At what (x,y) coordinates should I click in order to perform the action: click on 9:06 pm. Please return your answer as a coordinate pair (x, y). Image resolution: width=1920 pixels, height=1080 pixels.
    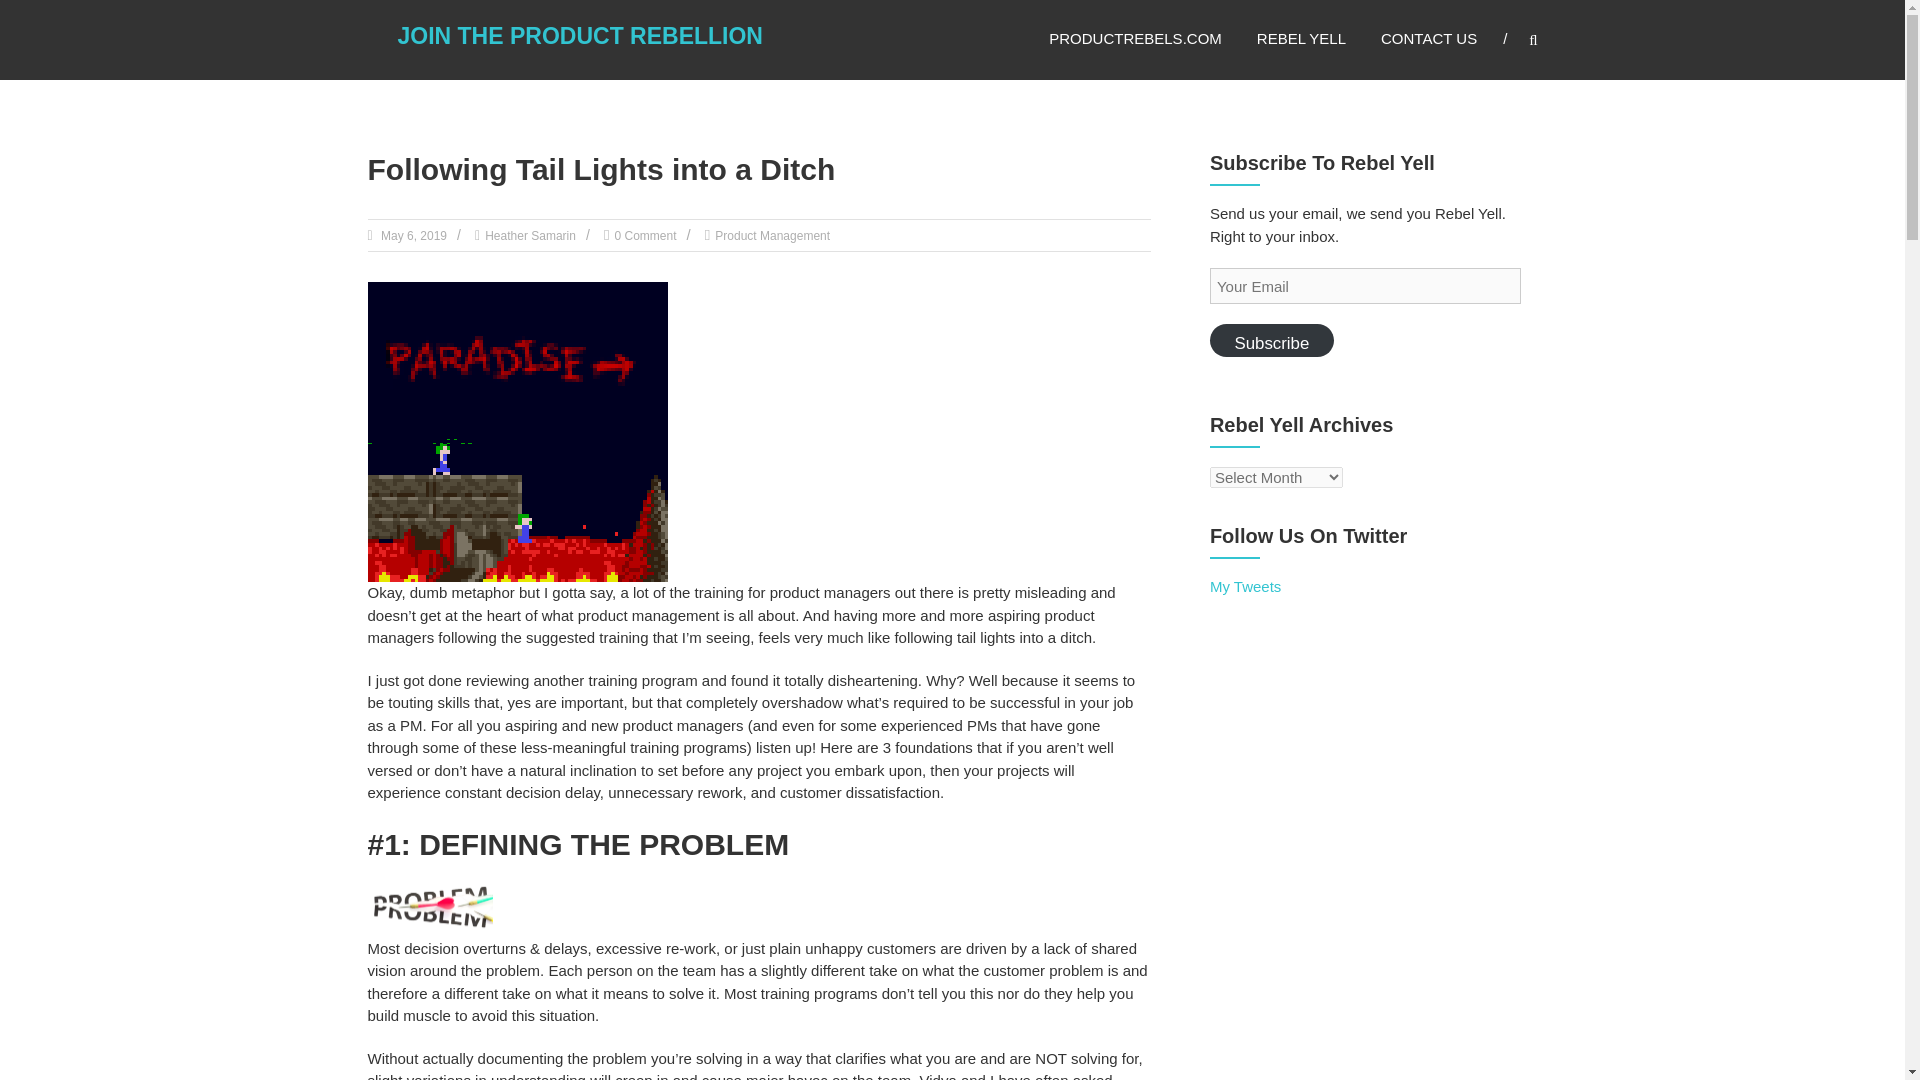
    Looking at the image, I should click on (412, 236).